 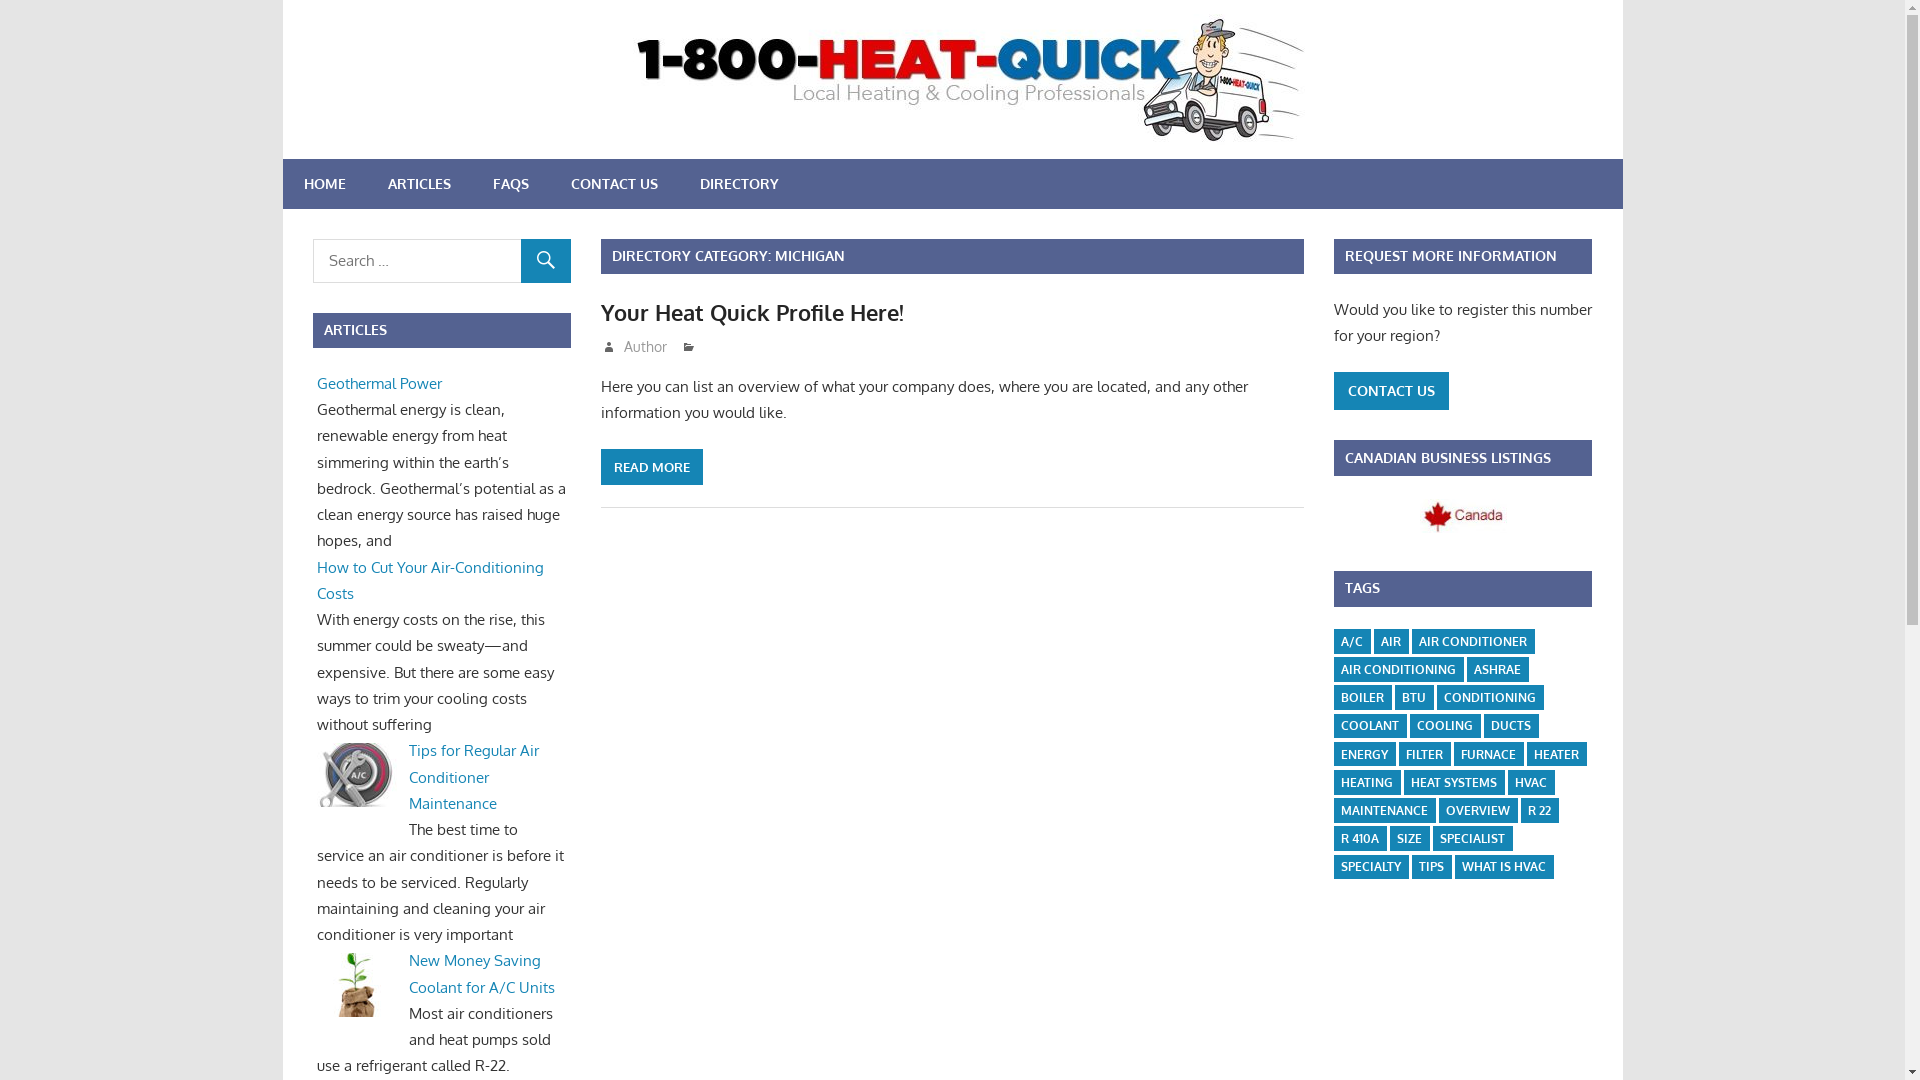 I want to click on Geothermal Power, so click(x=380, y=383).